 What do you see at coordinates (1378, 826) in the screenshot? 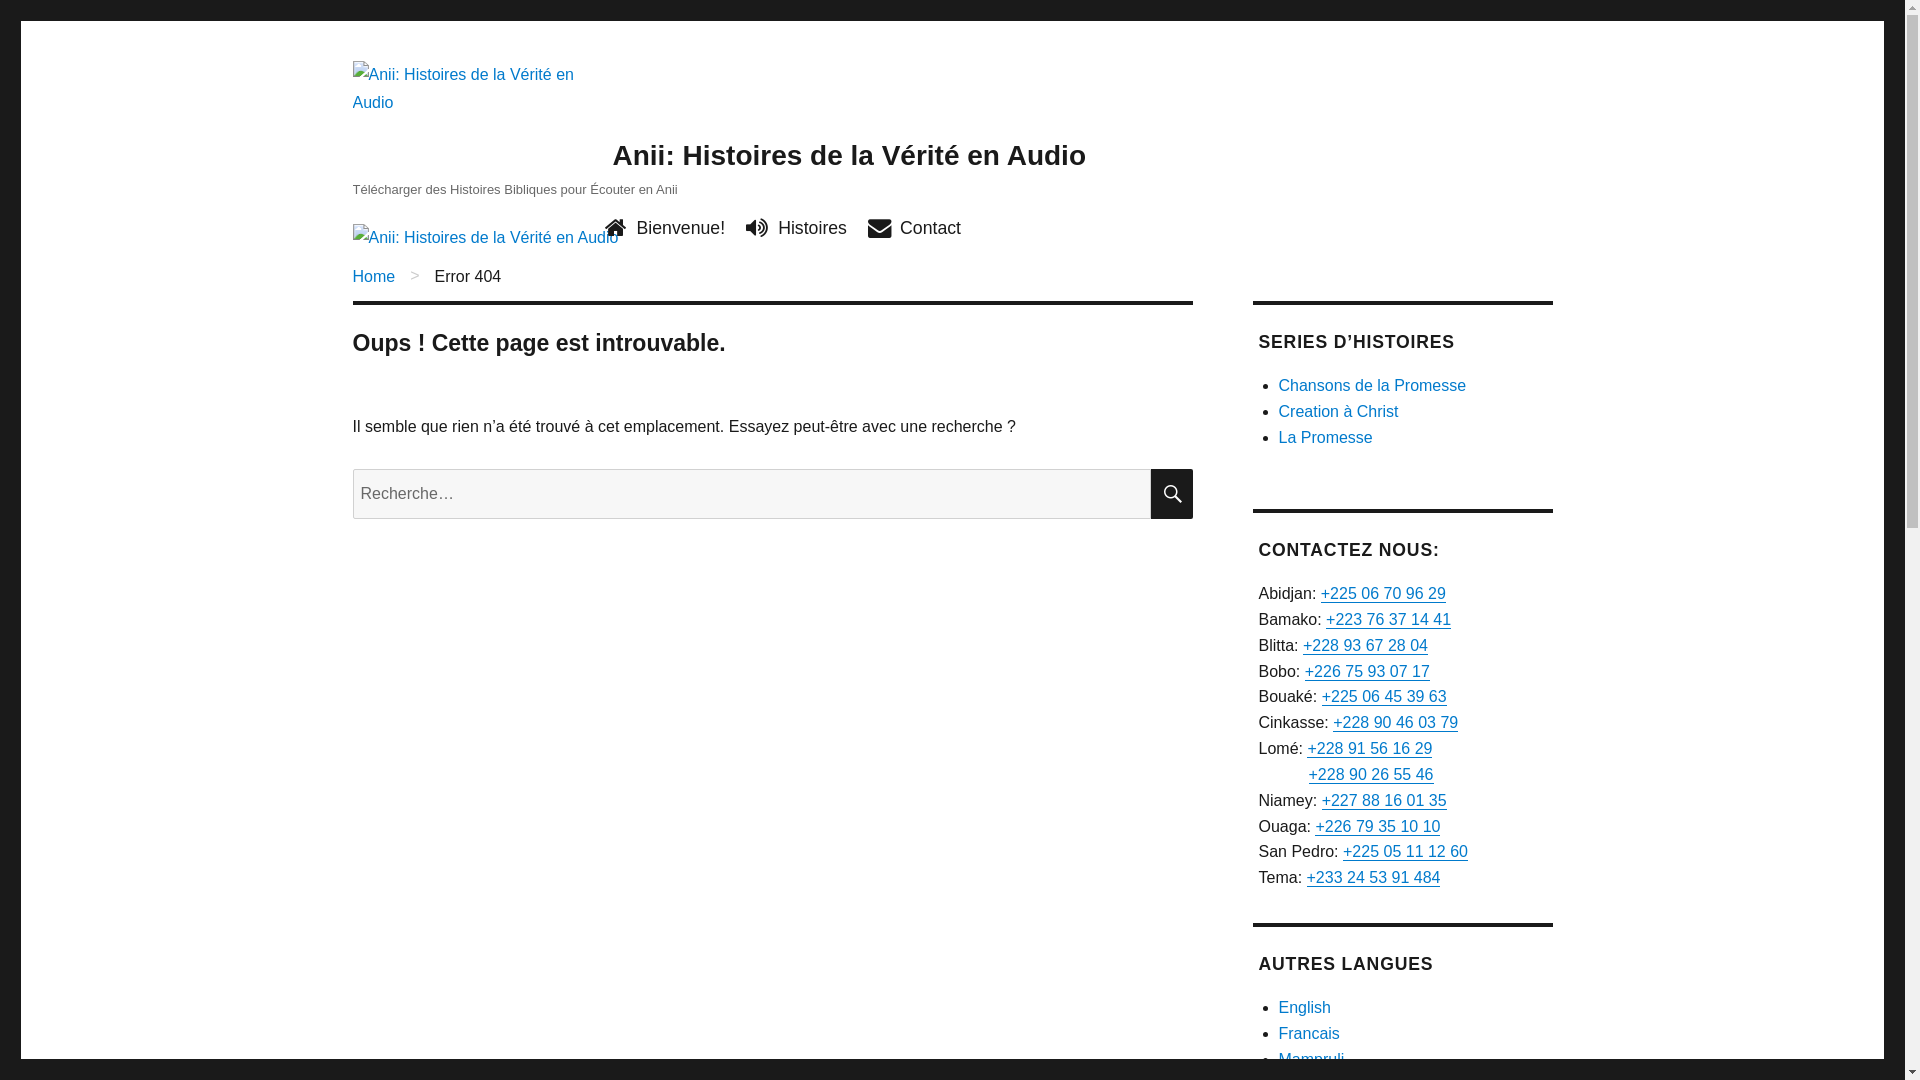
I see `+226 79 35 10 10` at bounding box center [1378, 826].